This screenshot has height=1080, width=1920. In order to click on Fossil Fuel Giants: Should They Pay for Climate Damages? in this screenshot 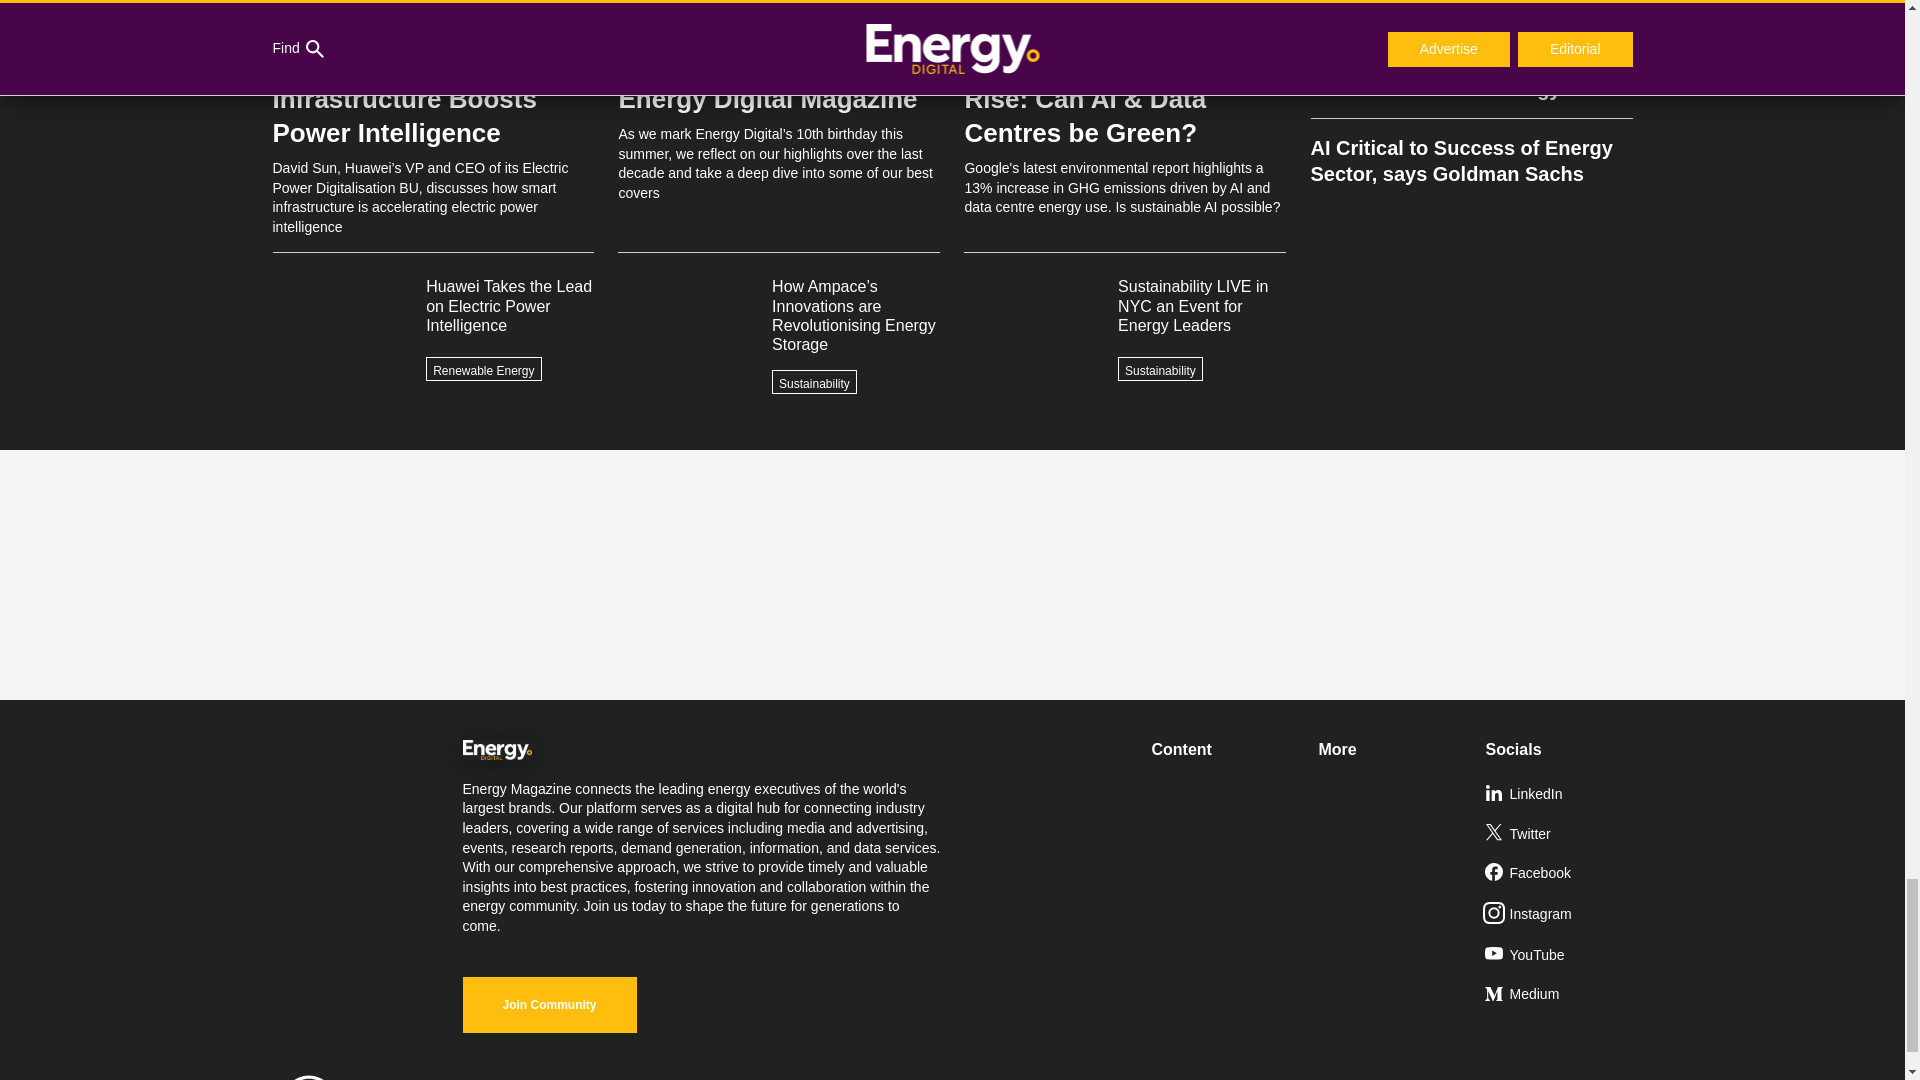, I will do `click(1470, 16)`.